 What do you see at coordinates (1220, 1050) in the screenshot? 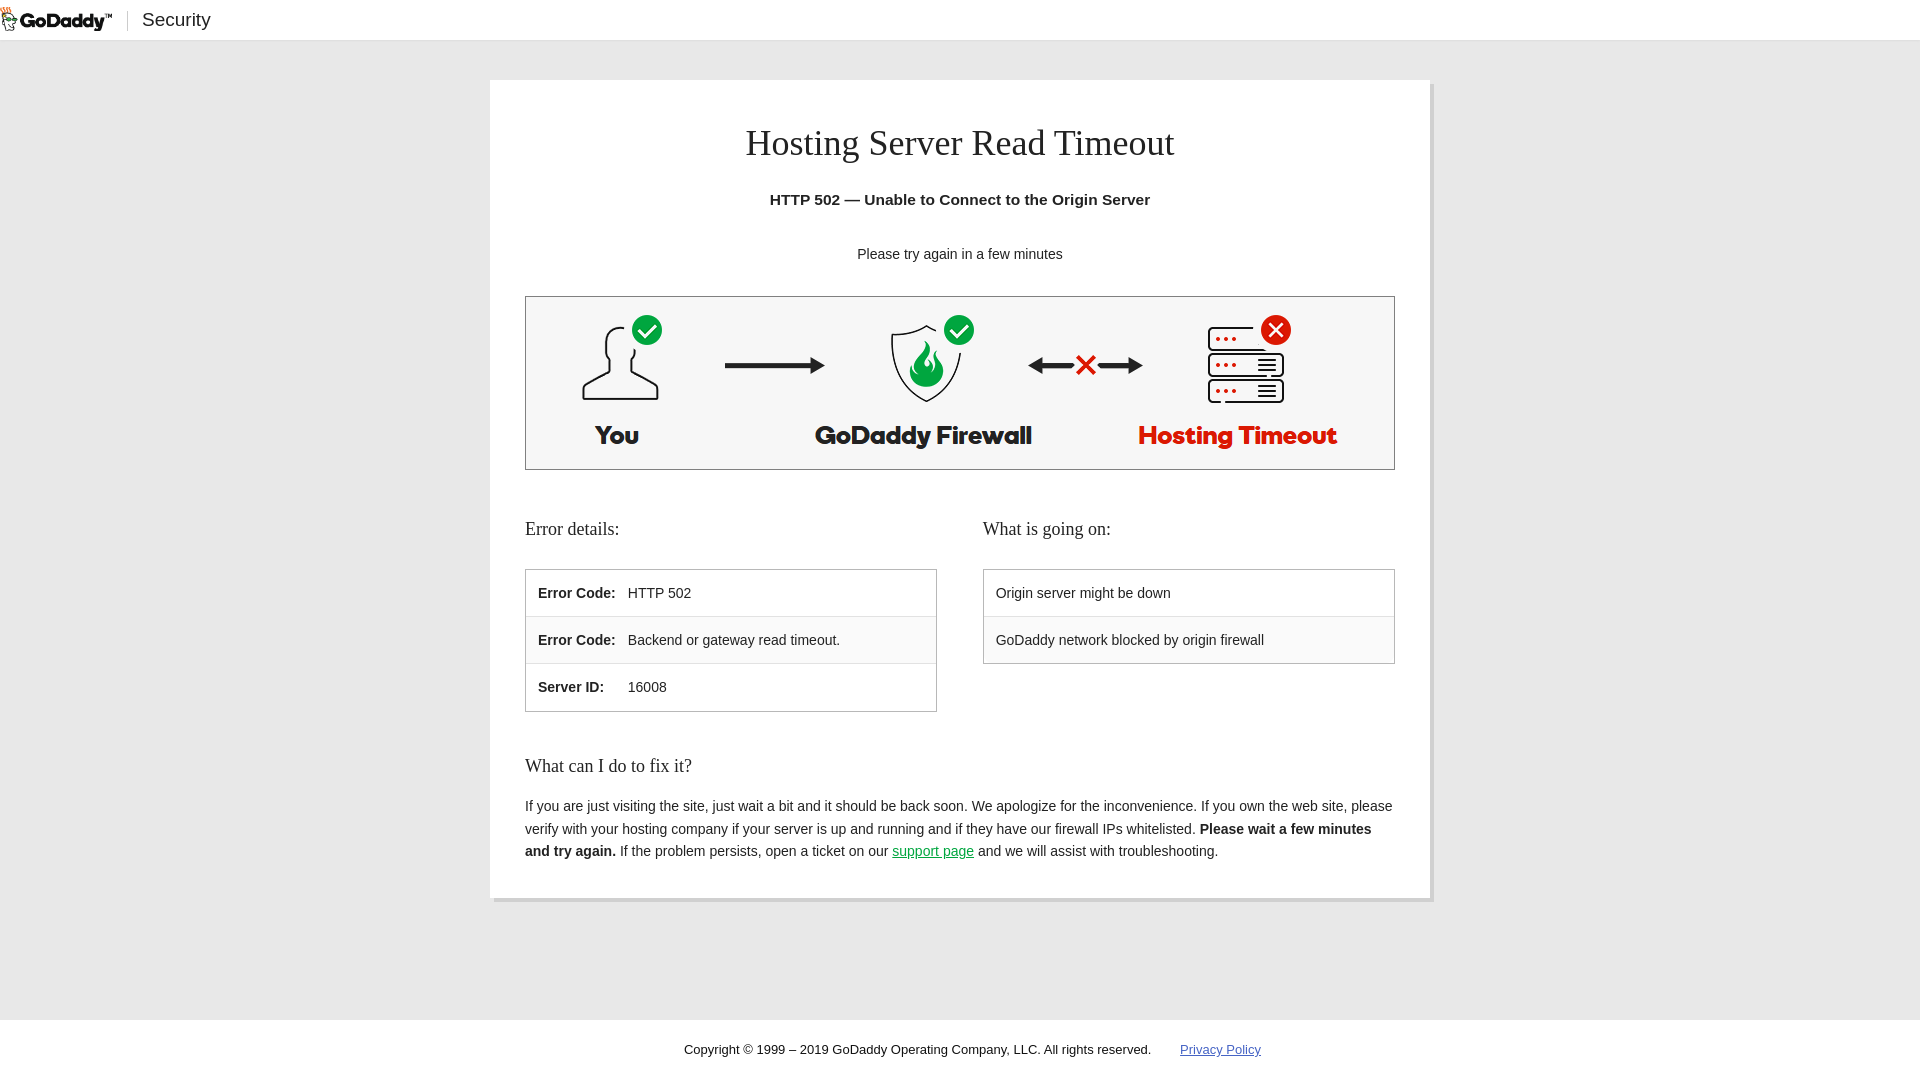
I see `Privacy Policy` at bounding box center [1220, 1050].